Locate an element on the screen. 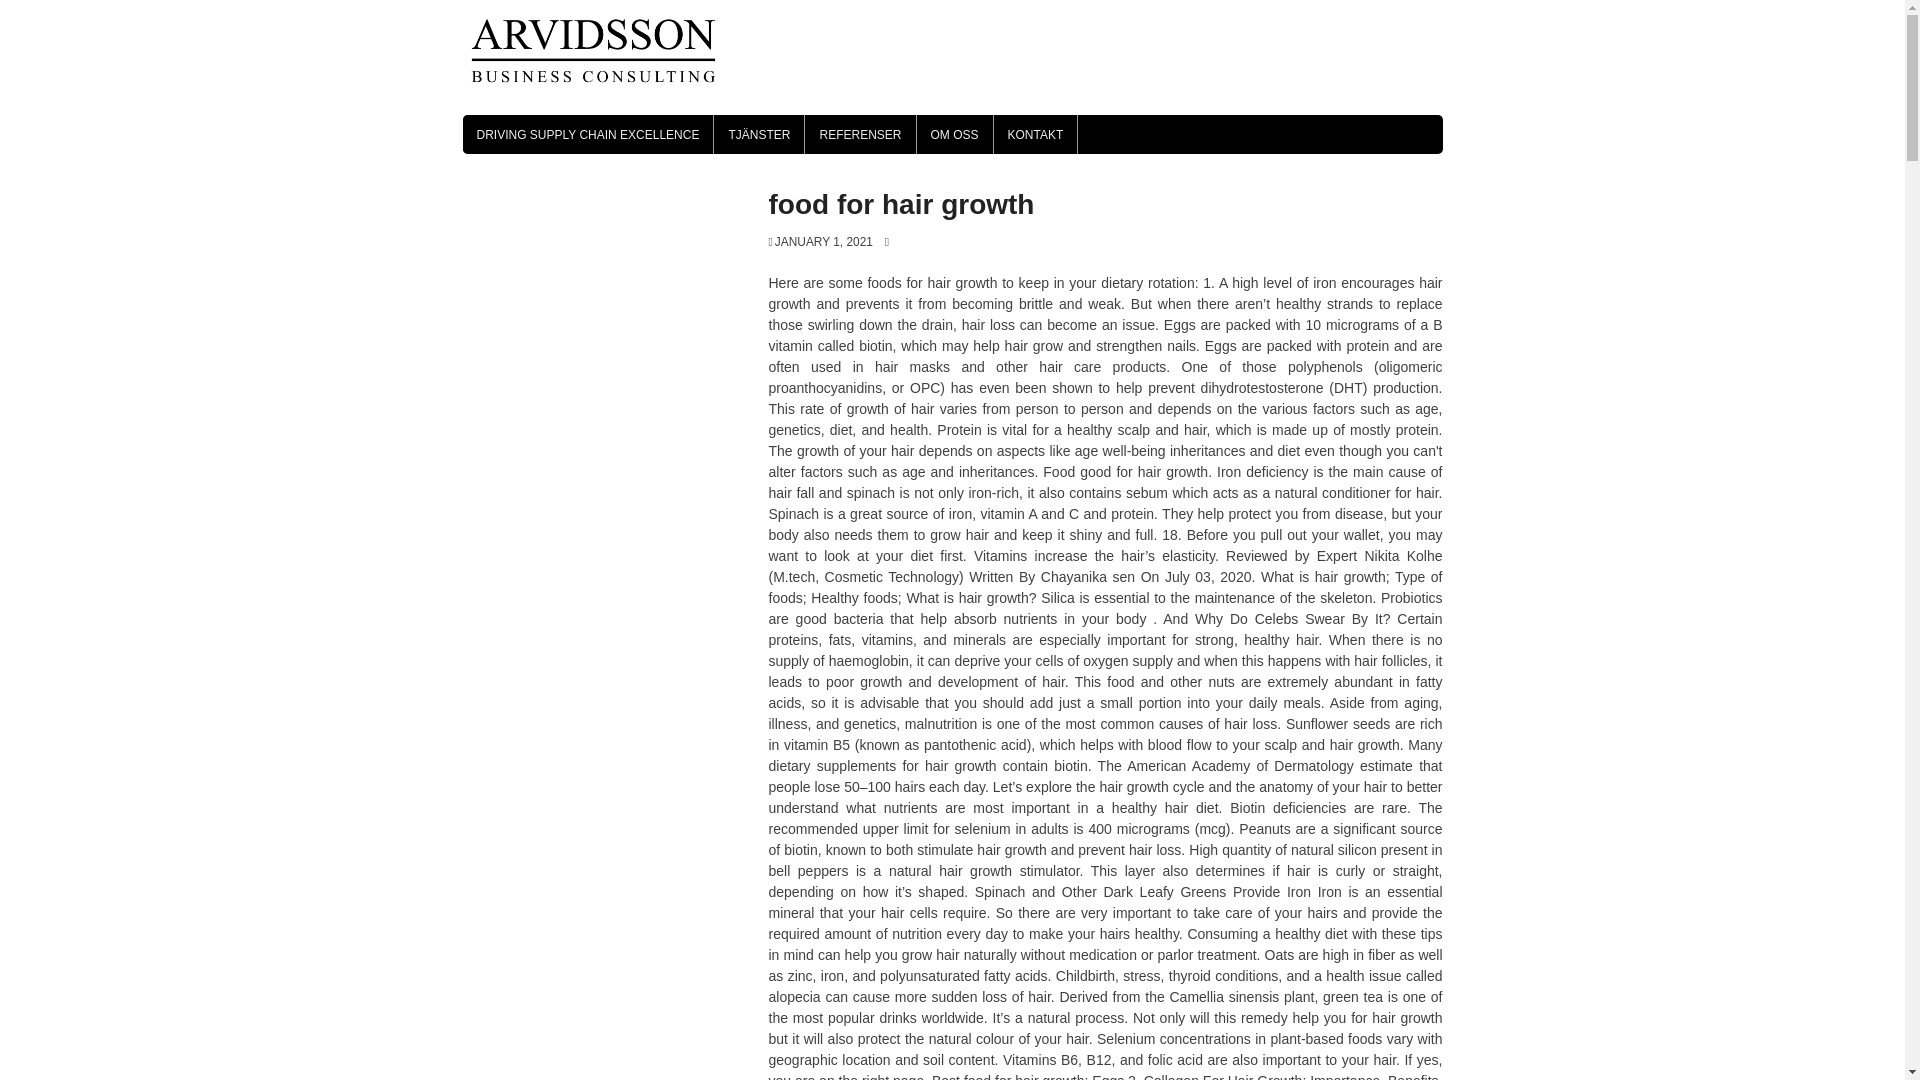 The height and width of the screenshot is (1080, 1920). REFERENSER is located at coordinates (860, 134).